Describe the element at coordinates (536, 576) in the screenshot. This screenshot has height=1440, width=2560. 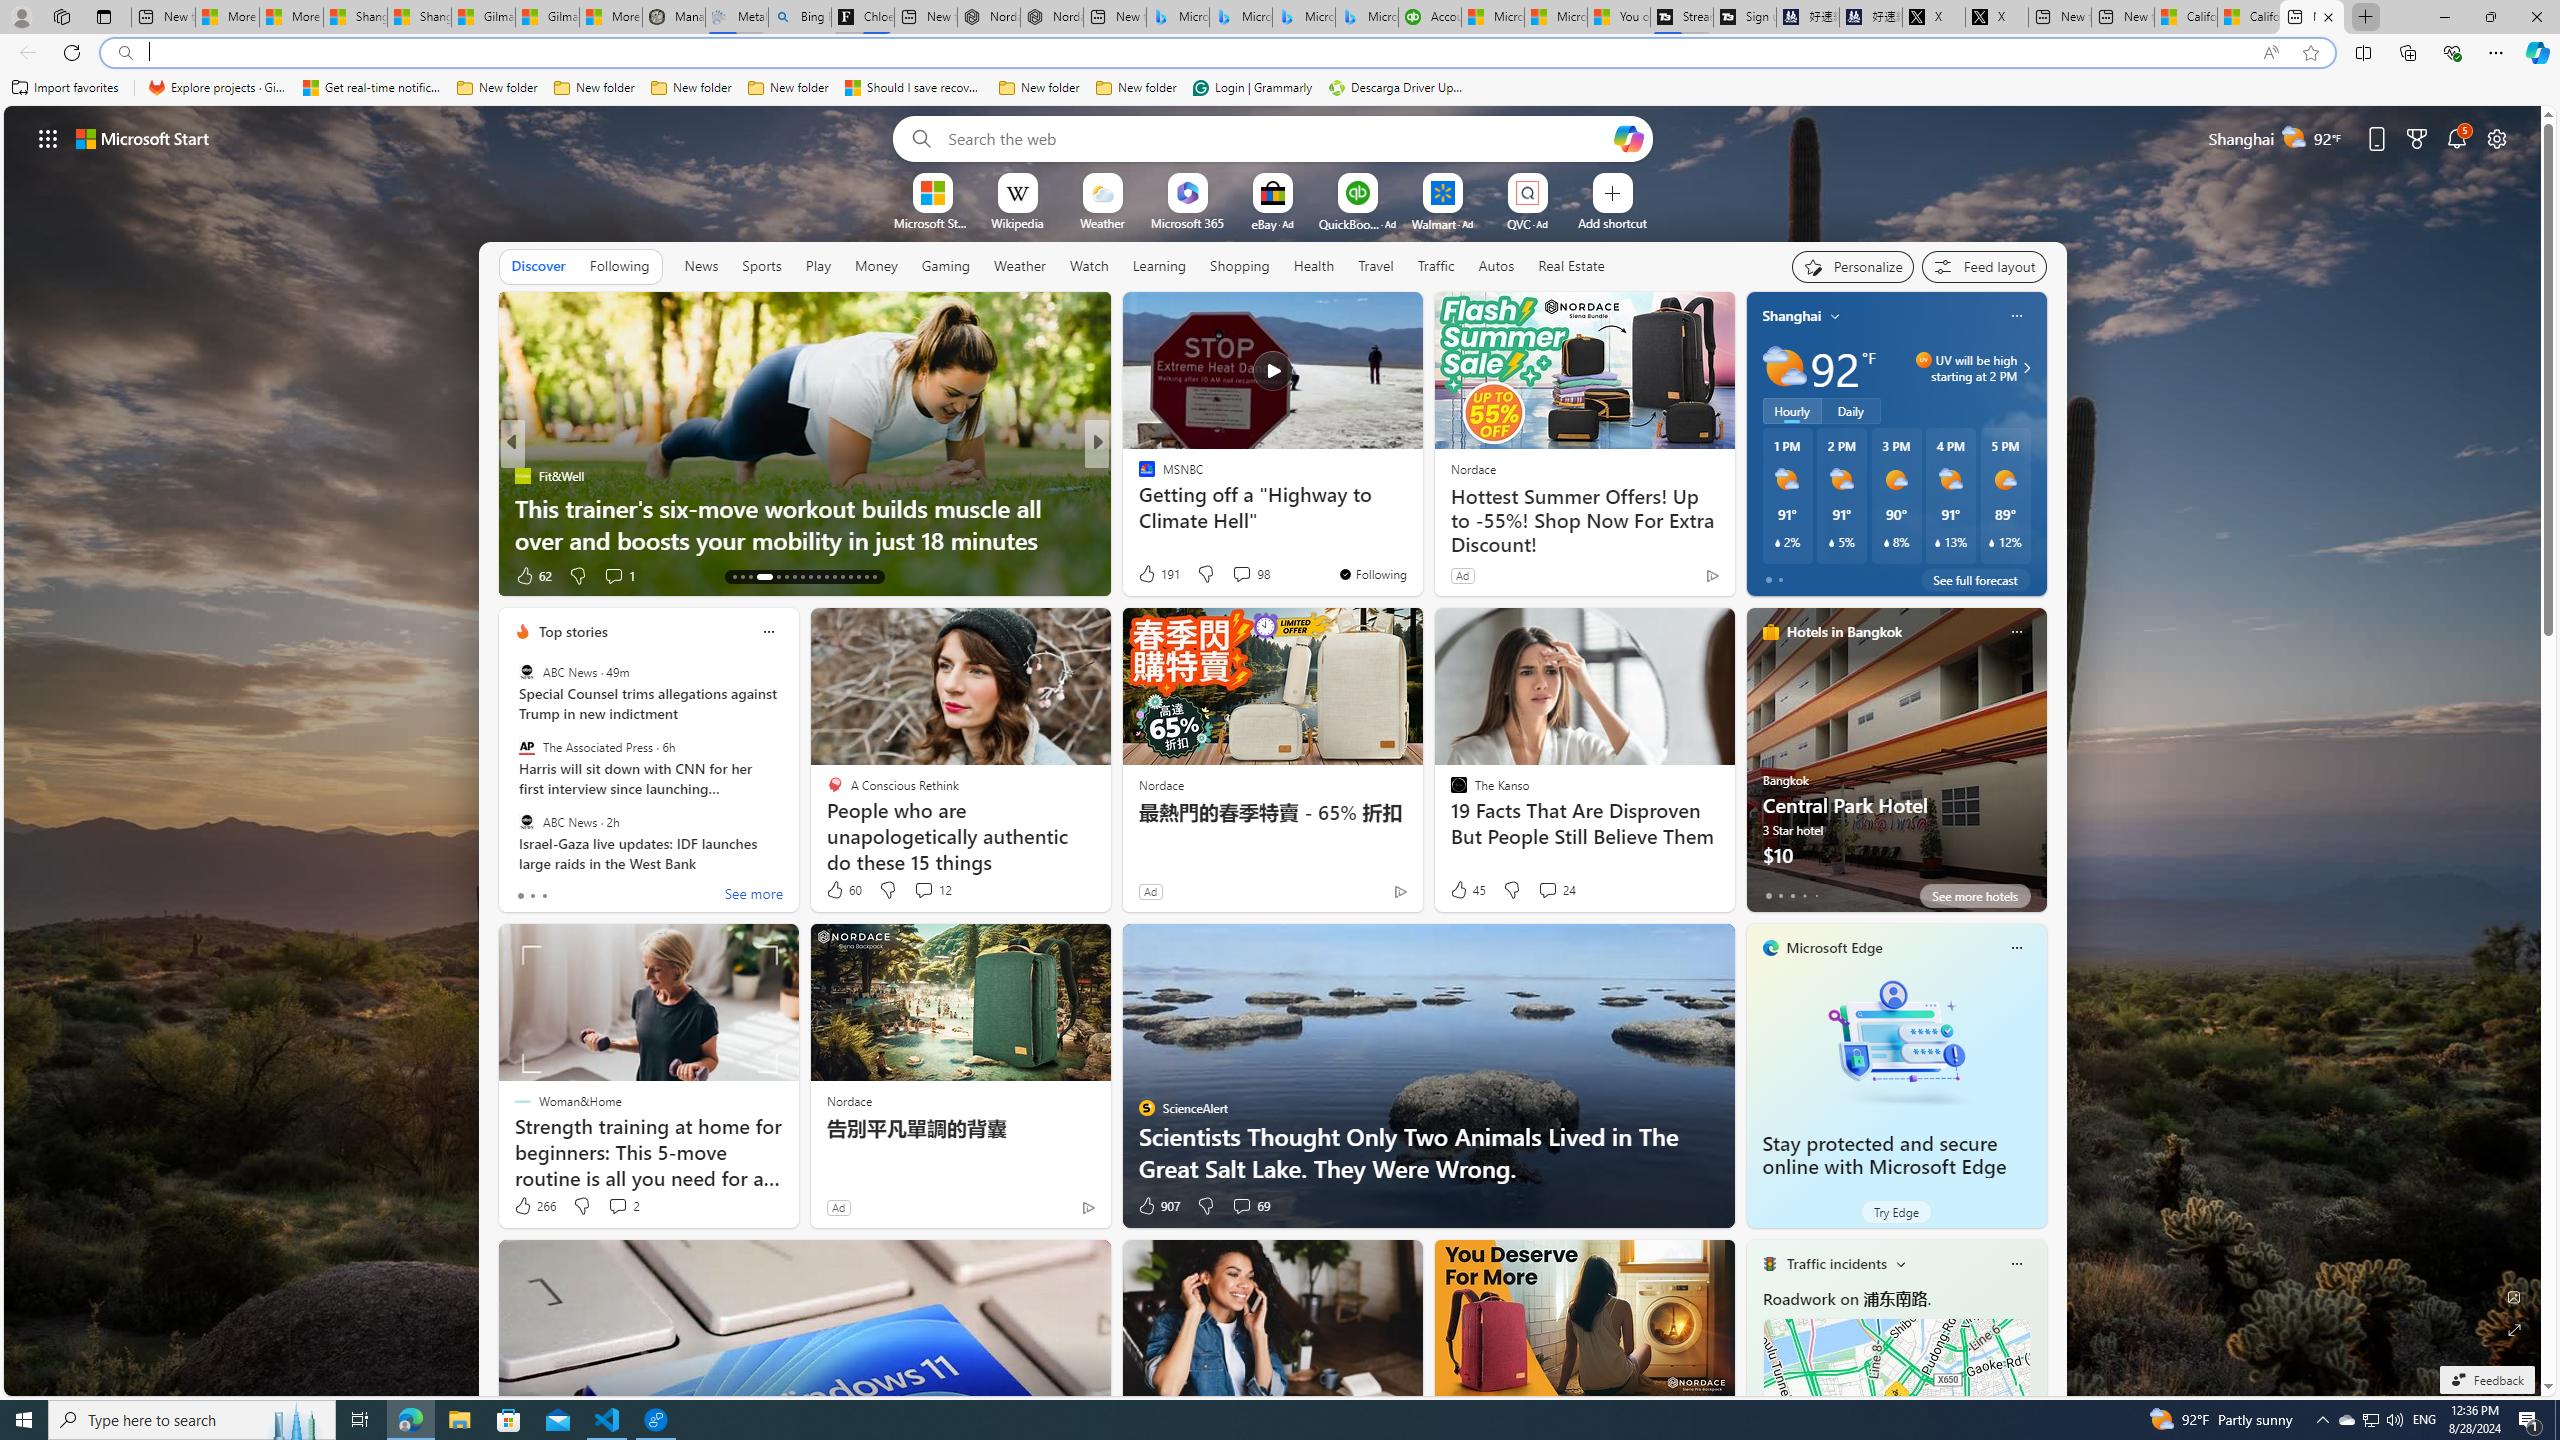
I see `105 Like` at that location.